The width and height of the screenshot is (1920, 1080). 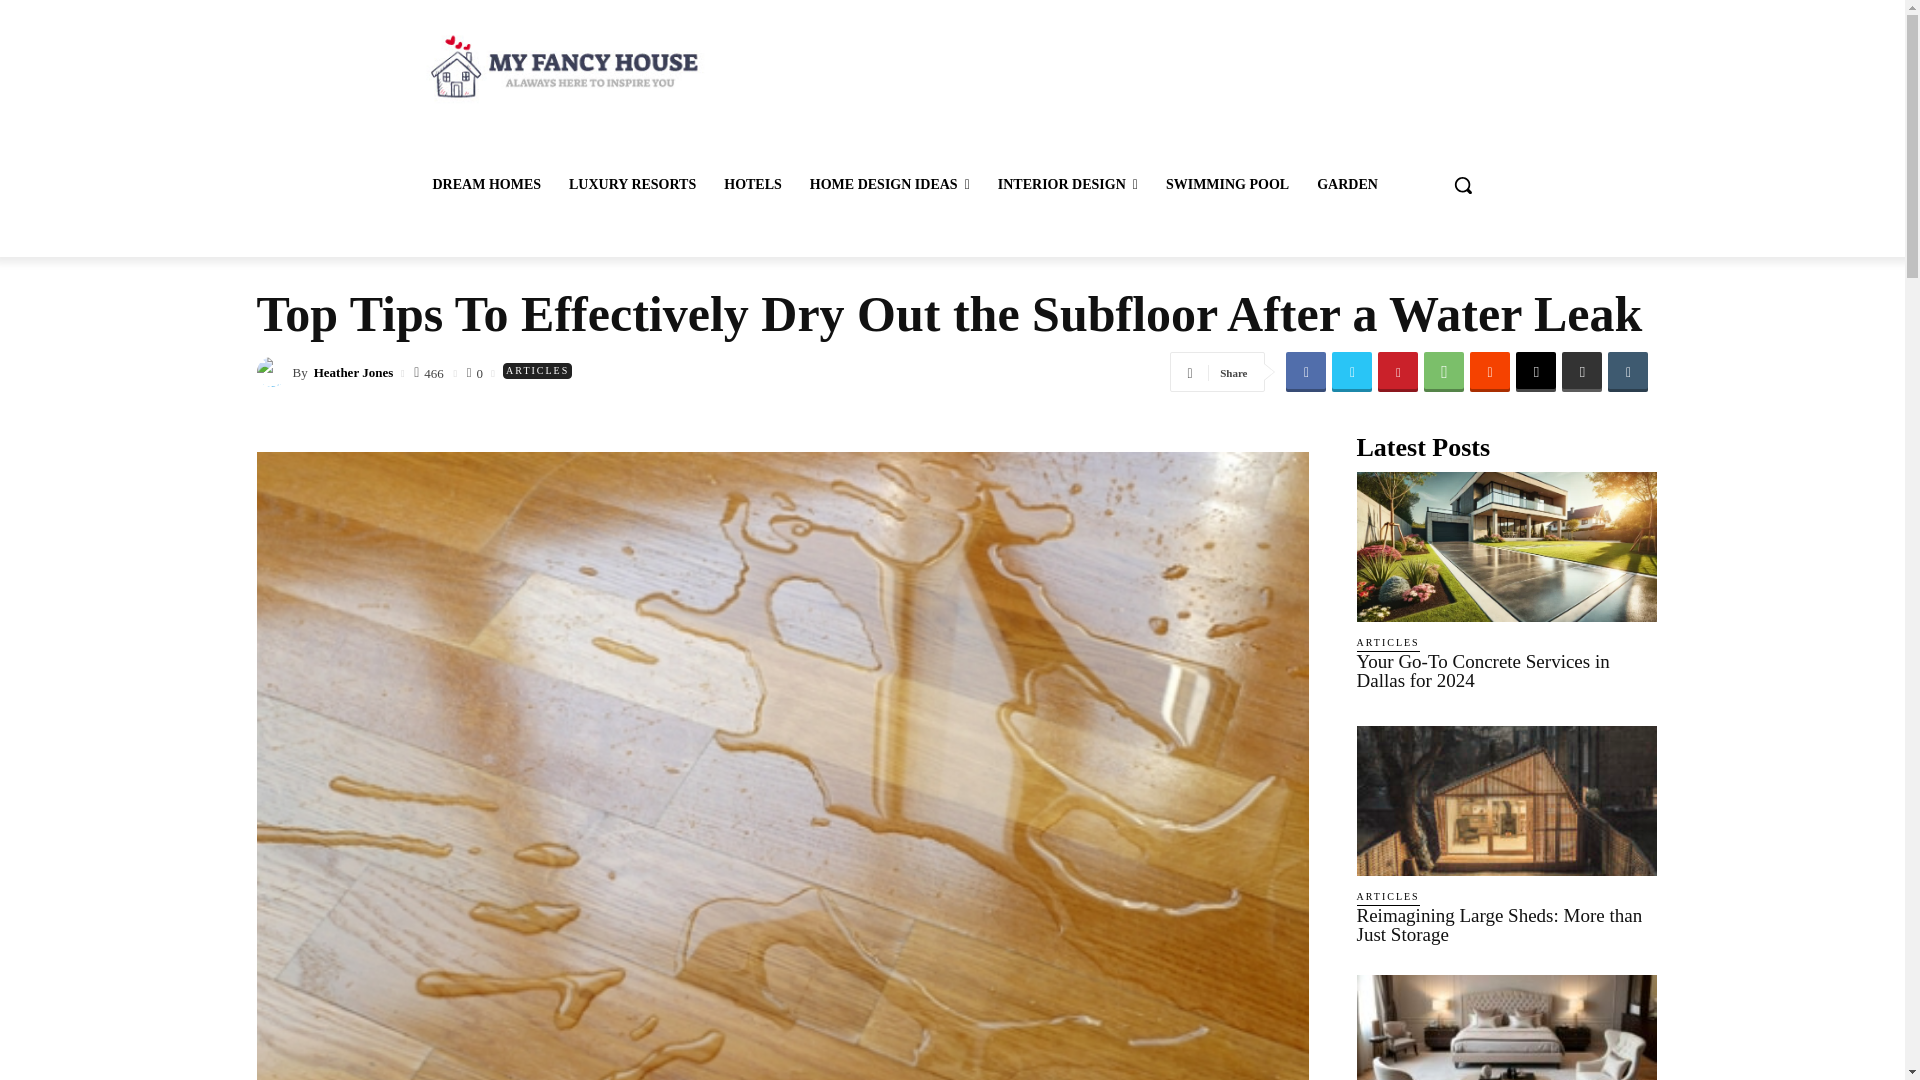 I want to click on INTERIOR DESIGN, so click(x=1068, y=184).